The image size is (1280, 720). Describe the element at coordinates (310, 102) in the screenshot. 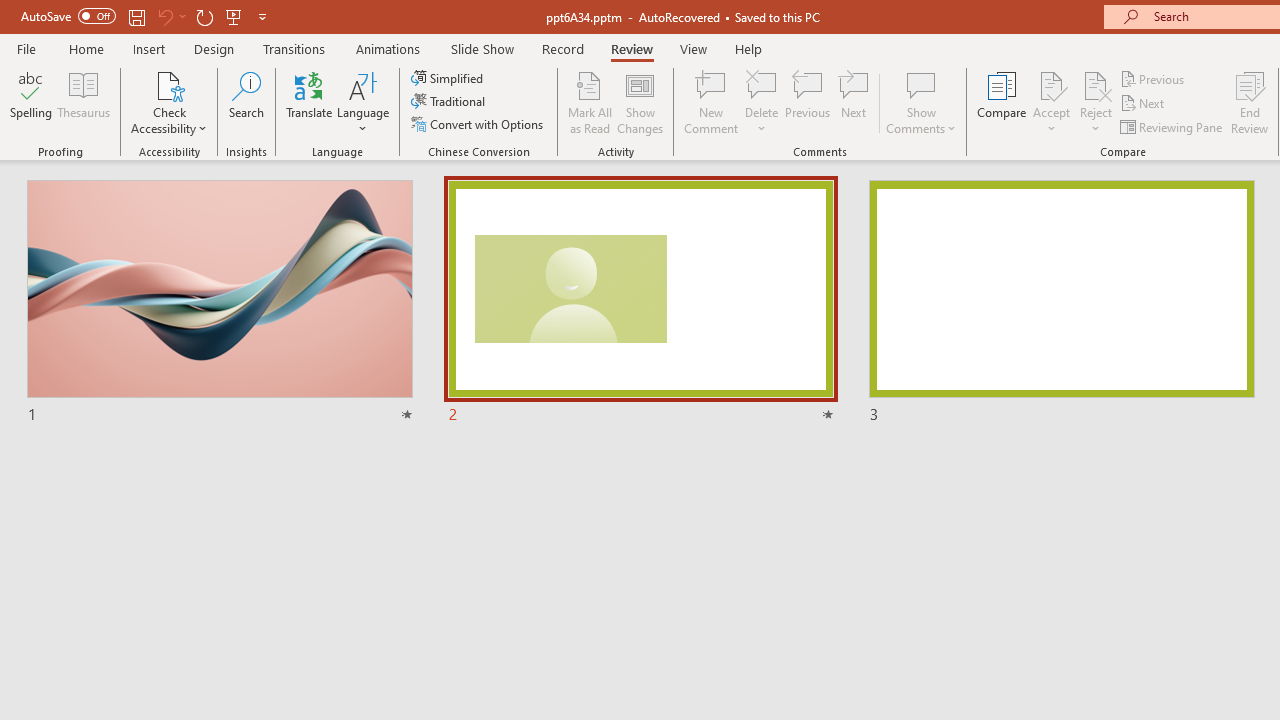

I see `Translate` at that location.